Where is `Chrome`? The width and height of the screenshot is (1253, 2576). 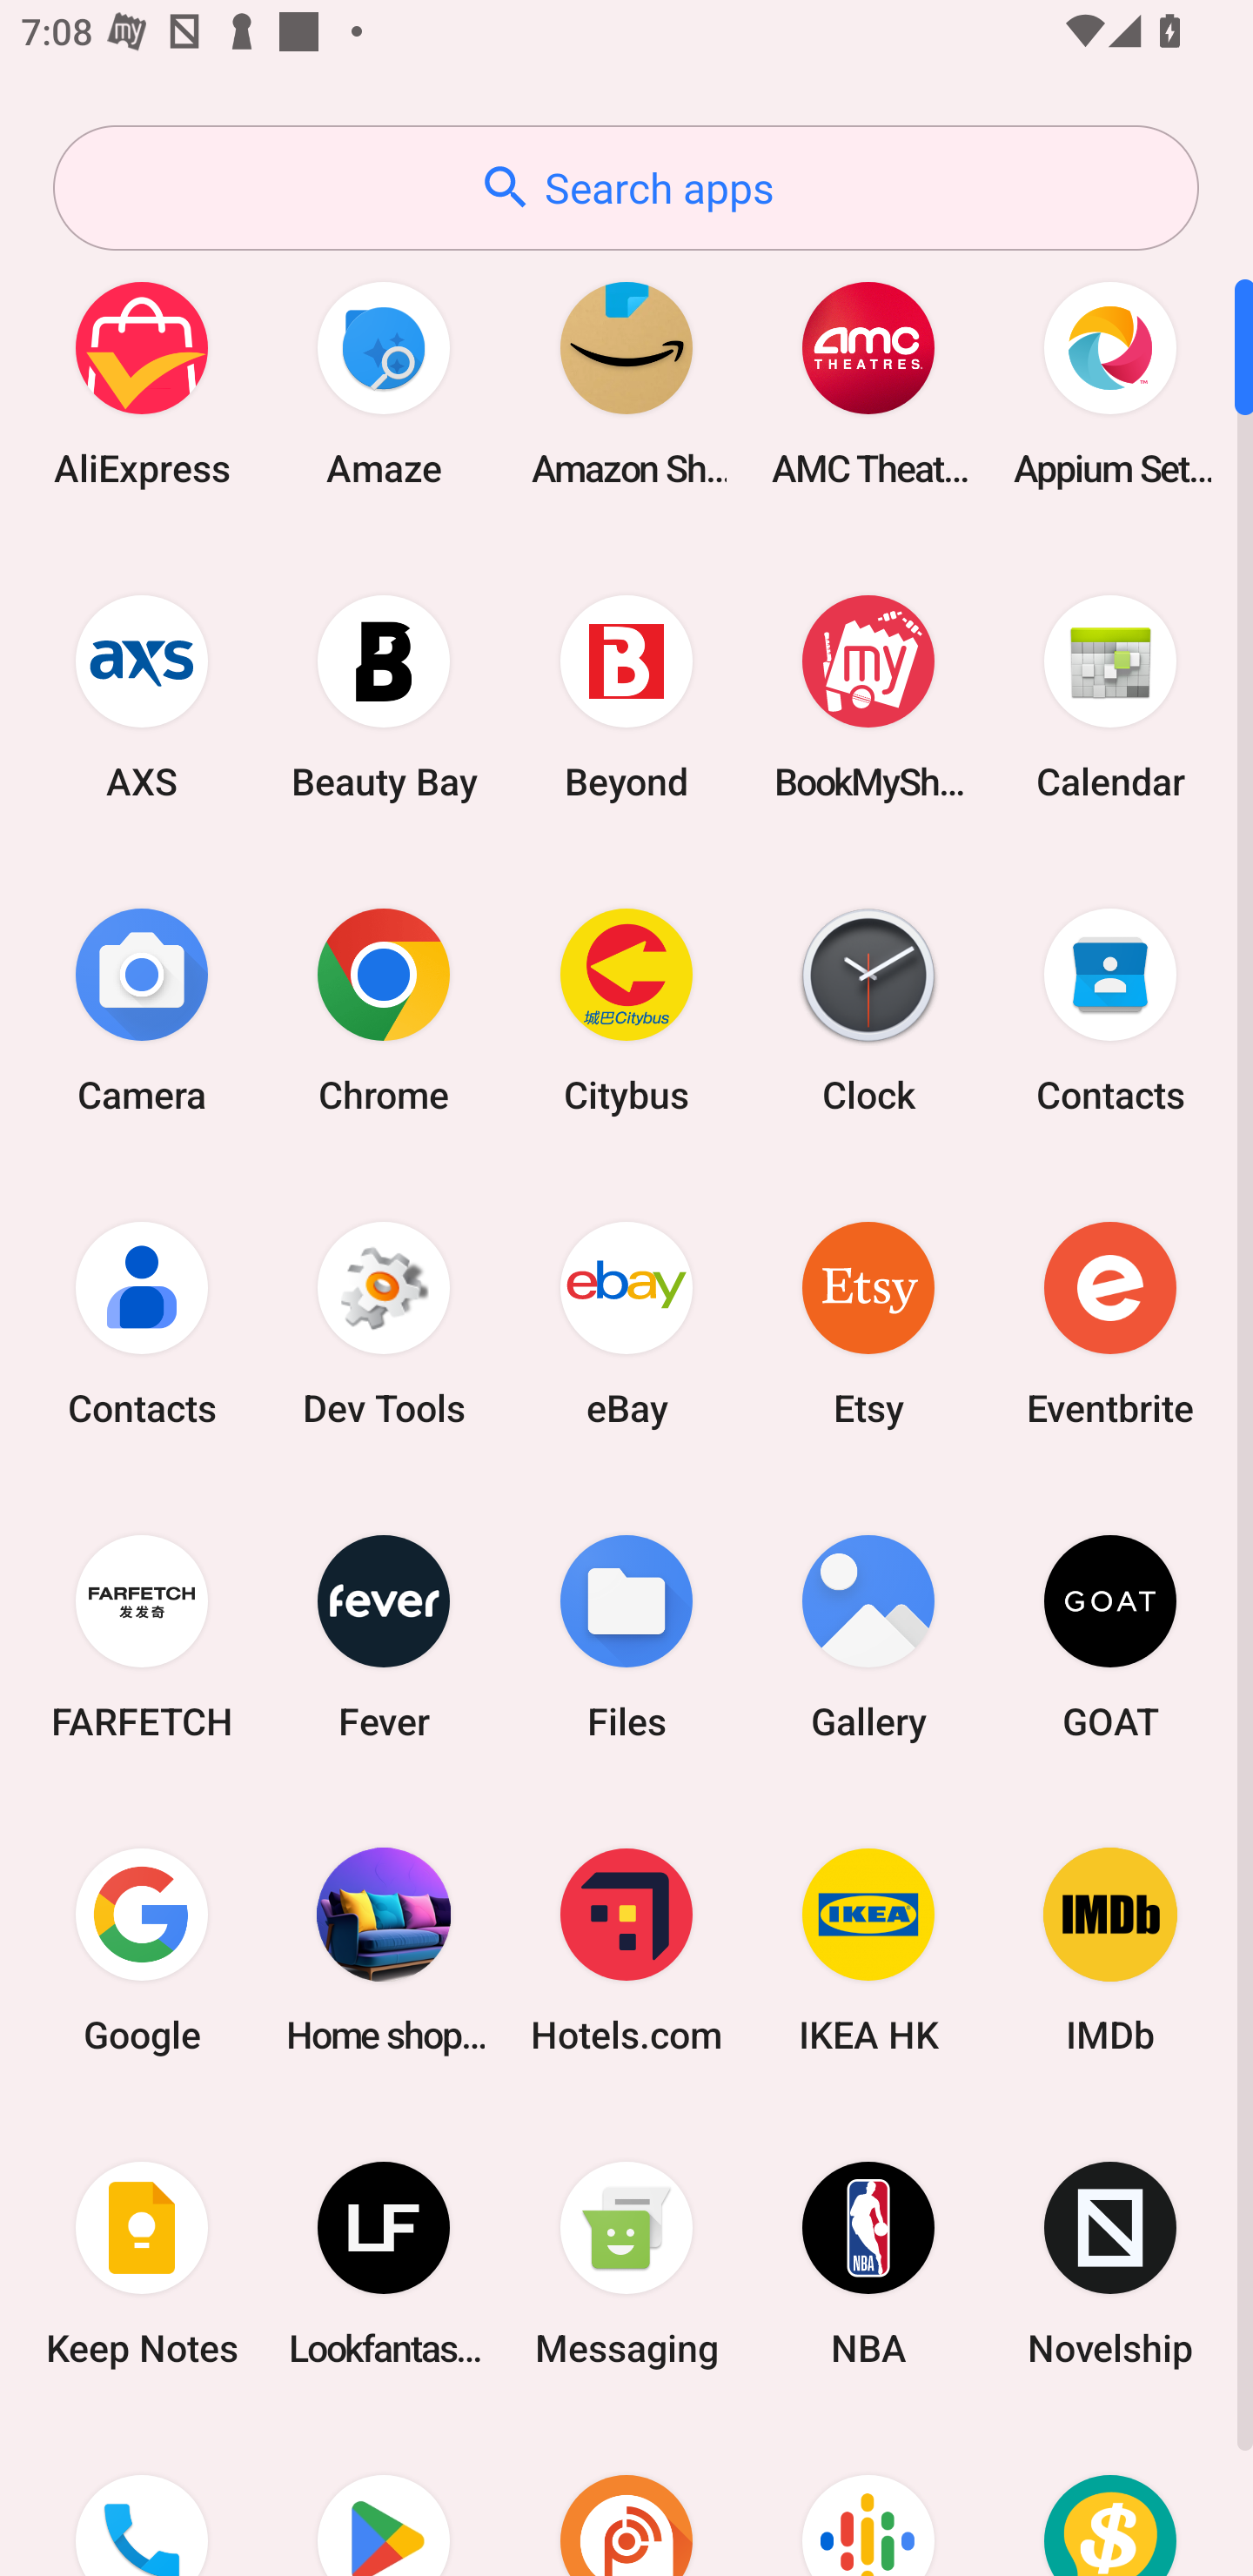 Chrome is located at coordinates (384, 1010).